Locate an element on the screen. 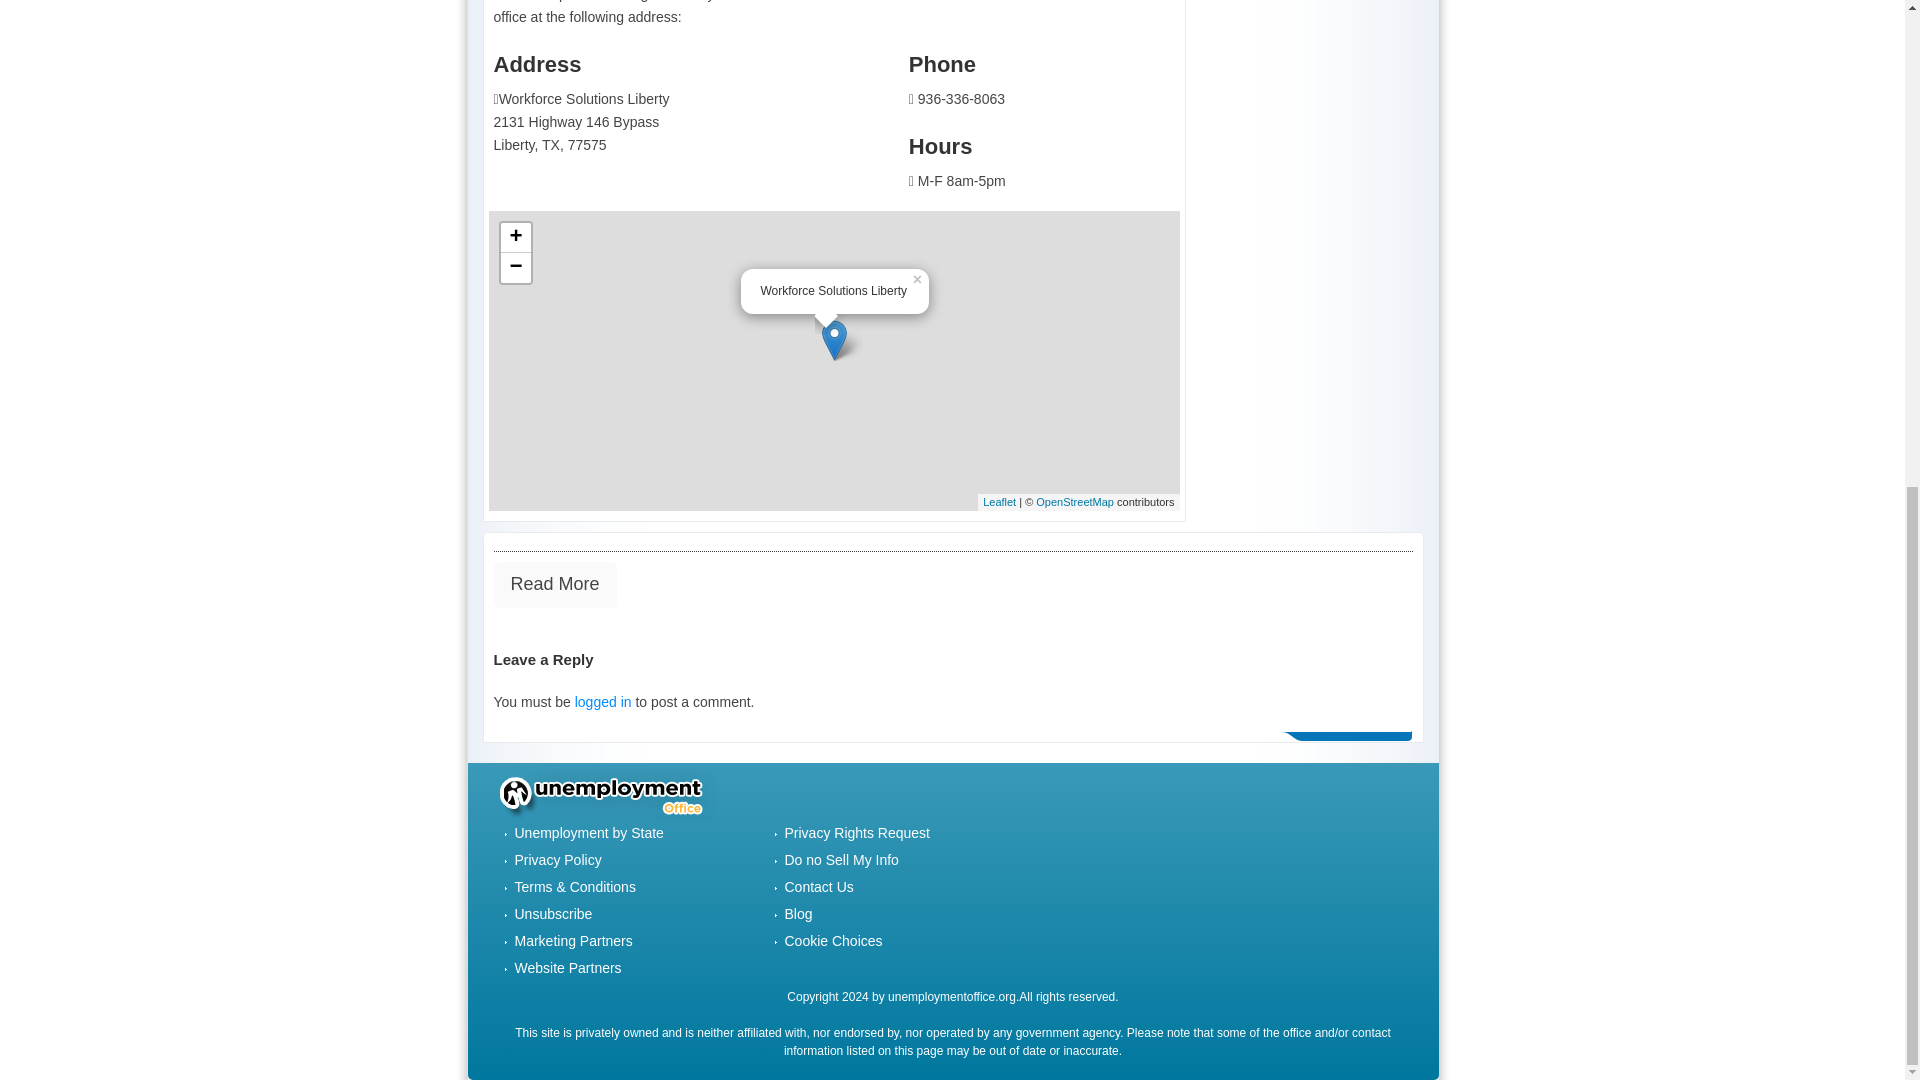 The image size is (1920, 1080). Privacy Policy is located at coordinates (557, 860).